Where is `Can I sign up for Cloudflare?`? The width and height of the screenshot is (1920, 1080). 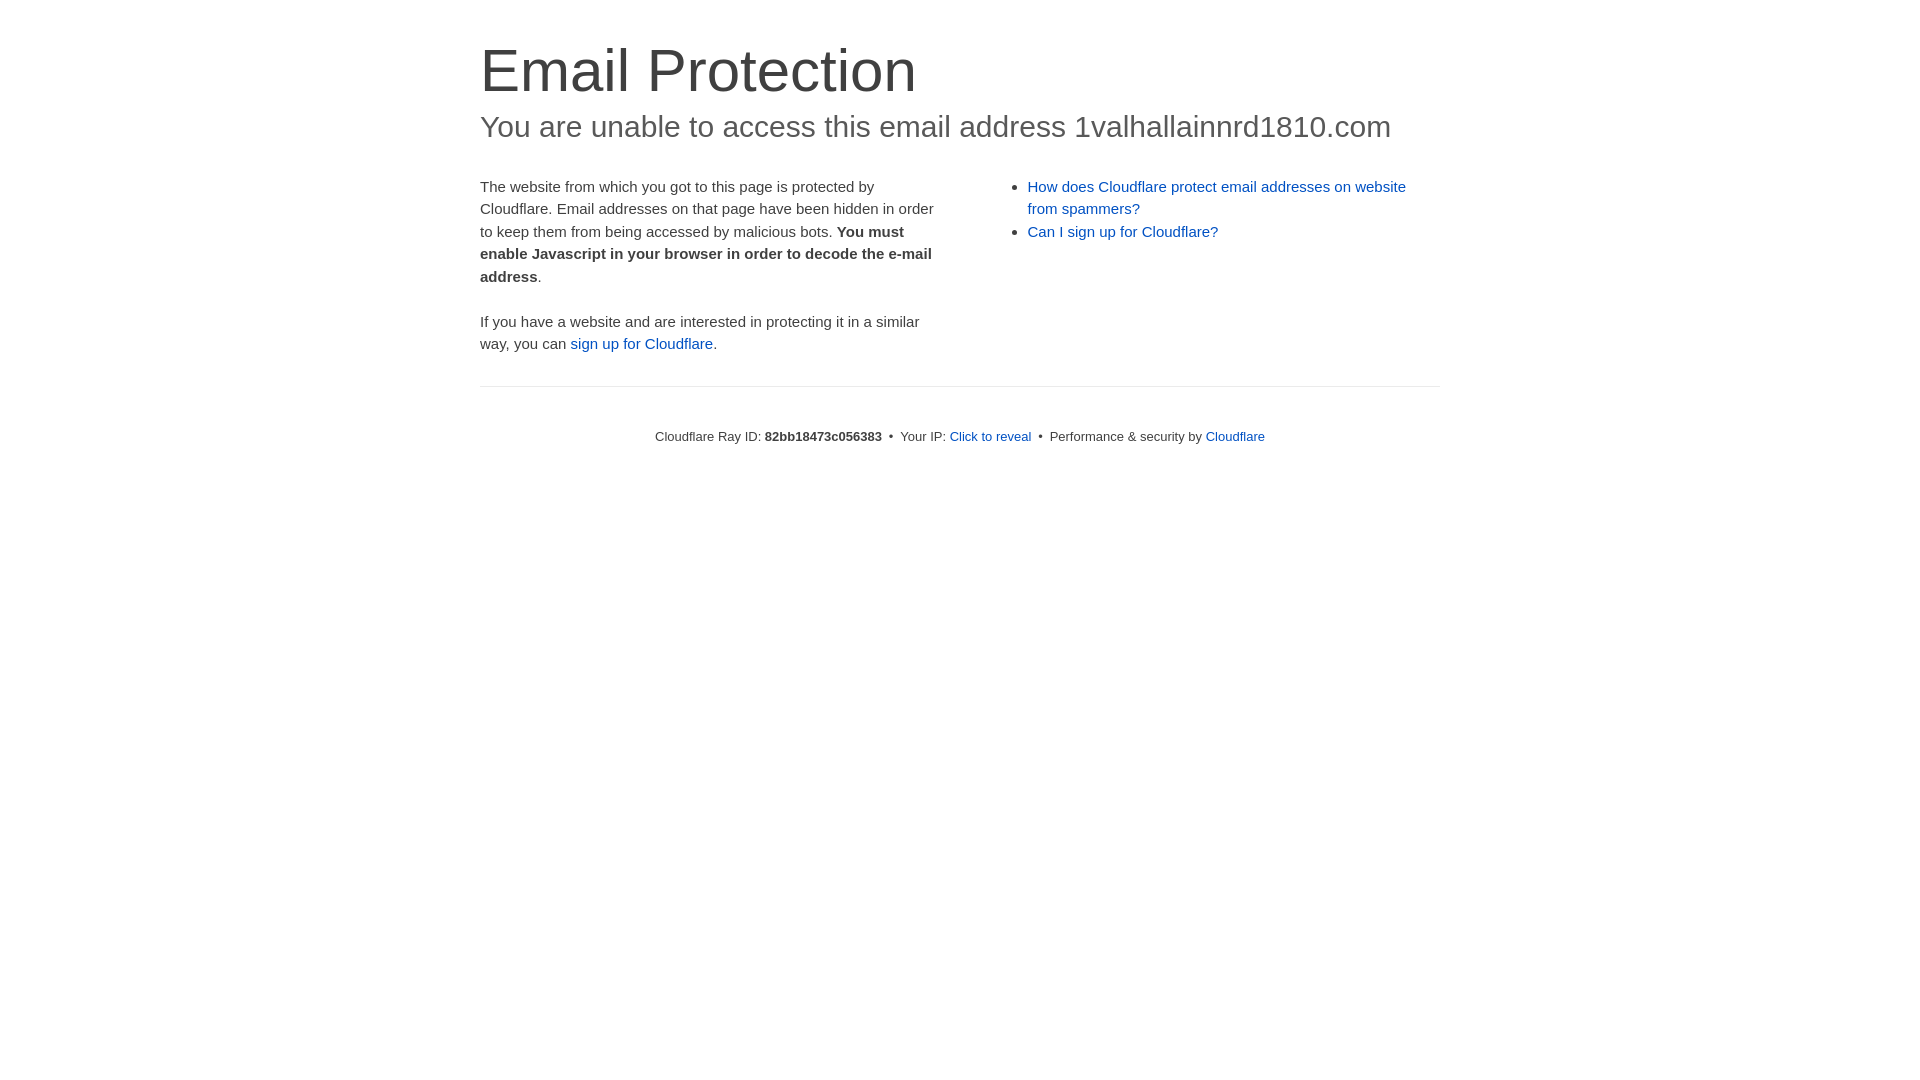
Can I sign up for Cloudflare? is located at coordinates (1124, 232).